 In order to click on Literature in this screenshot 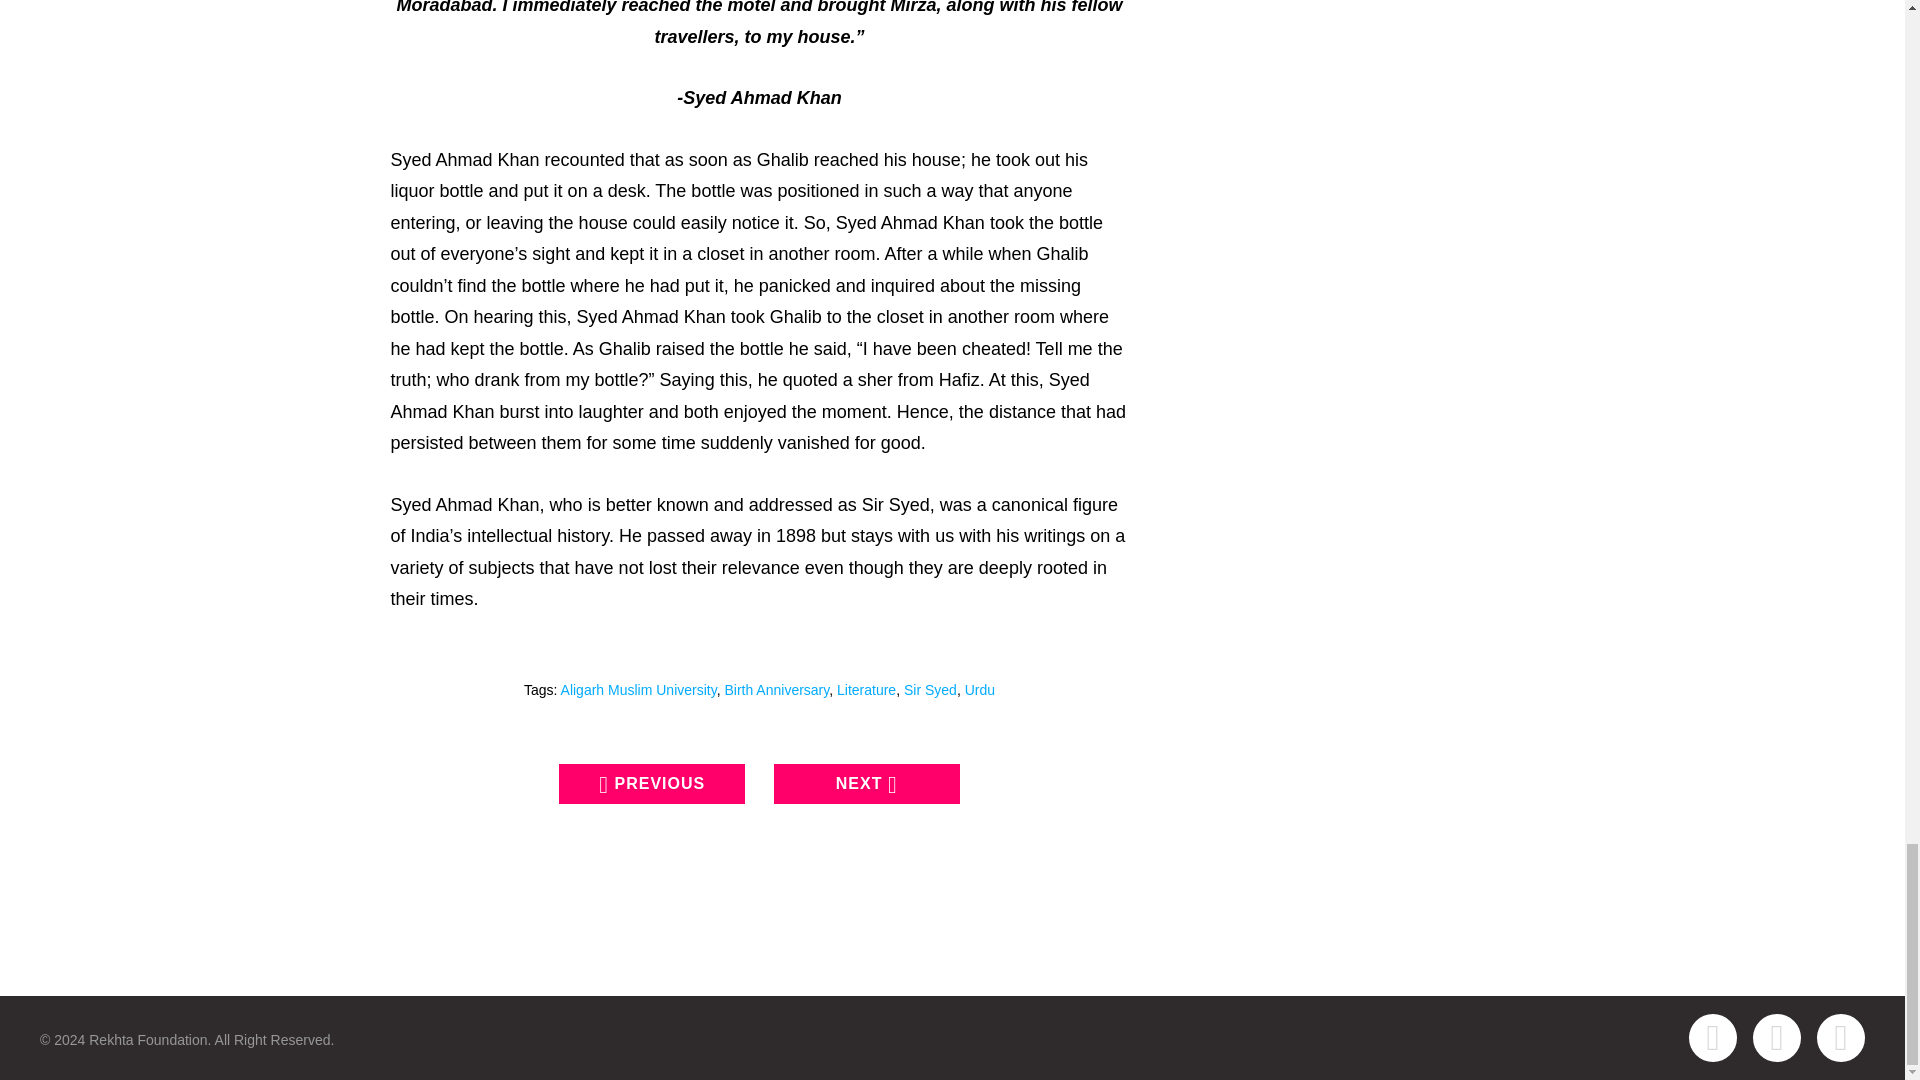, I will do `click(866, 689)`.